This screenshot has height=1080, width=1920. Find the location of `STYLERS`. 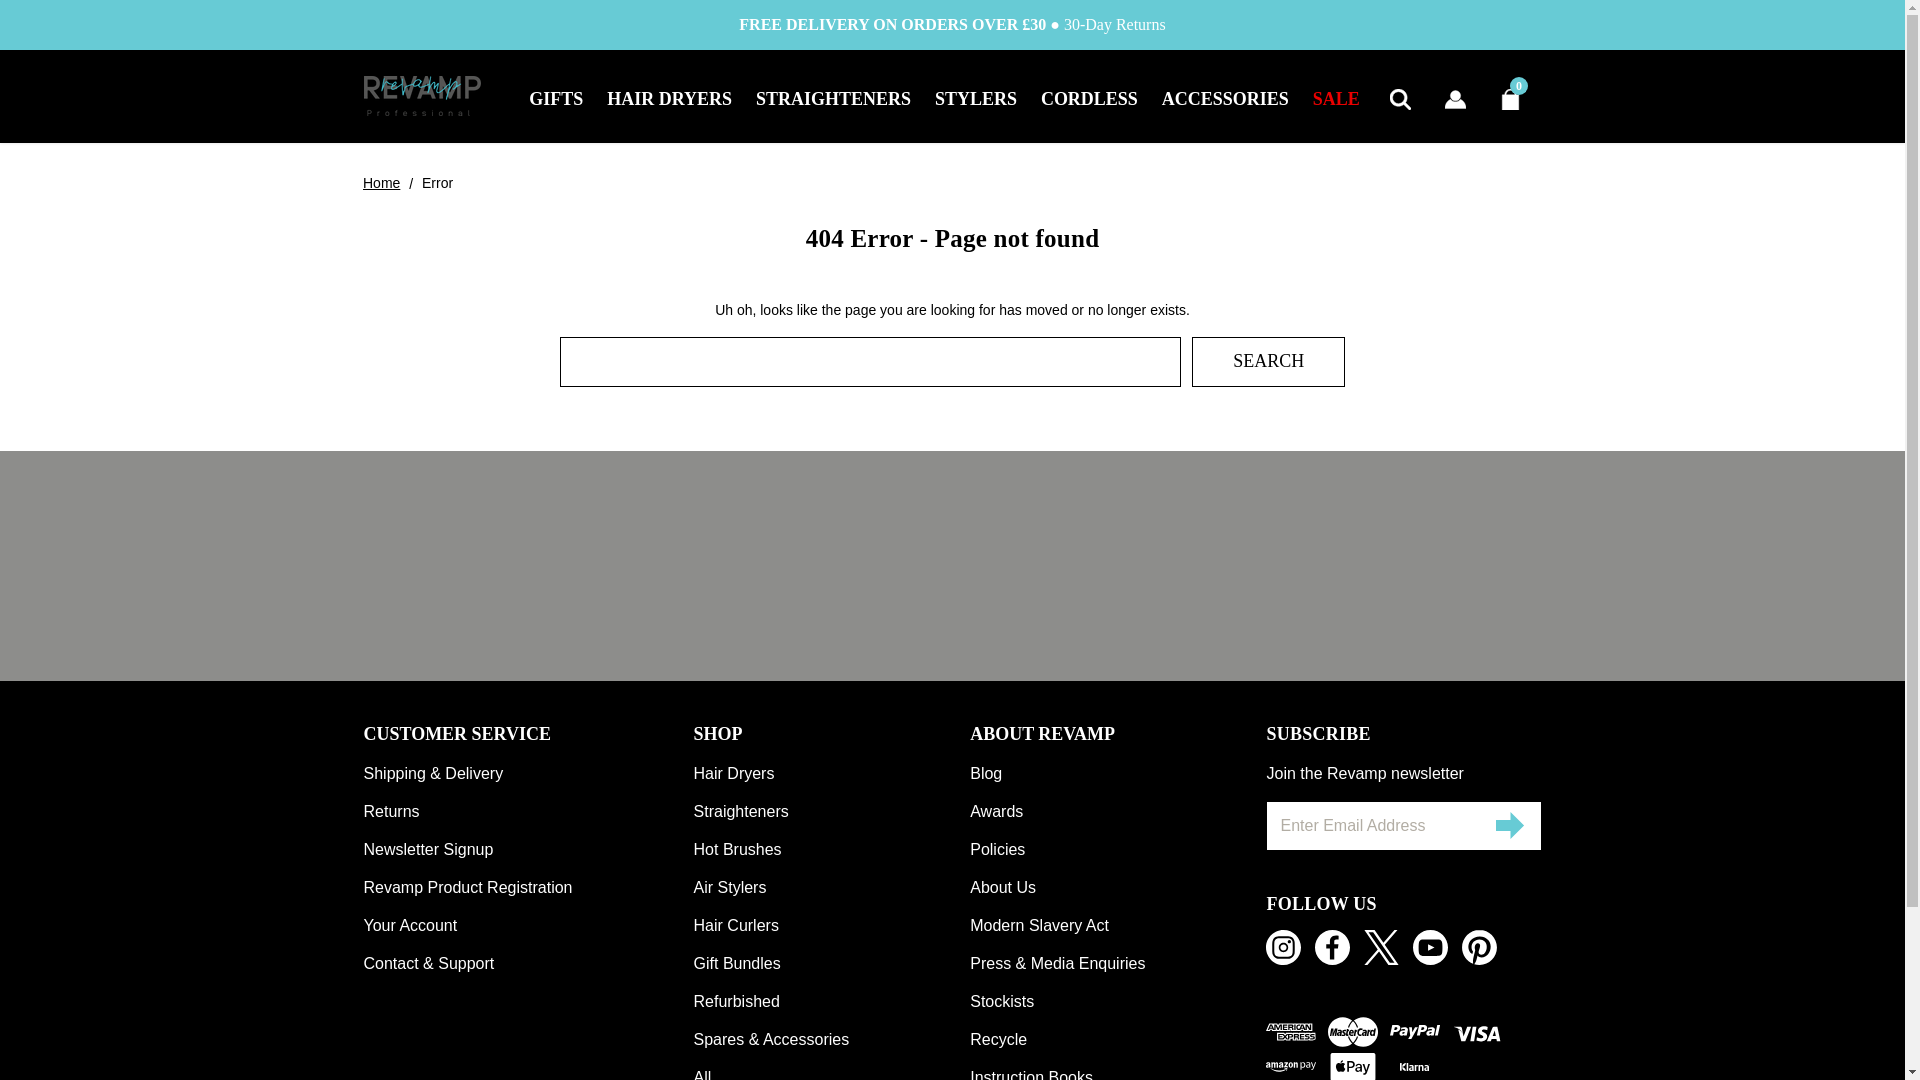

STYLERS is located at coordinates (976, 96).